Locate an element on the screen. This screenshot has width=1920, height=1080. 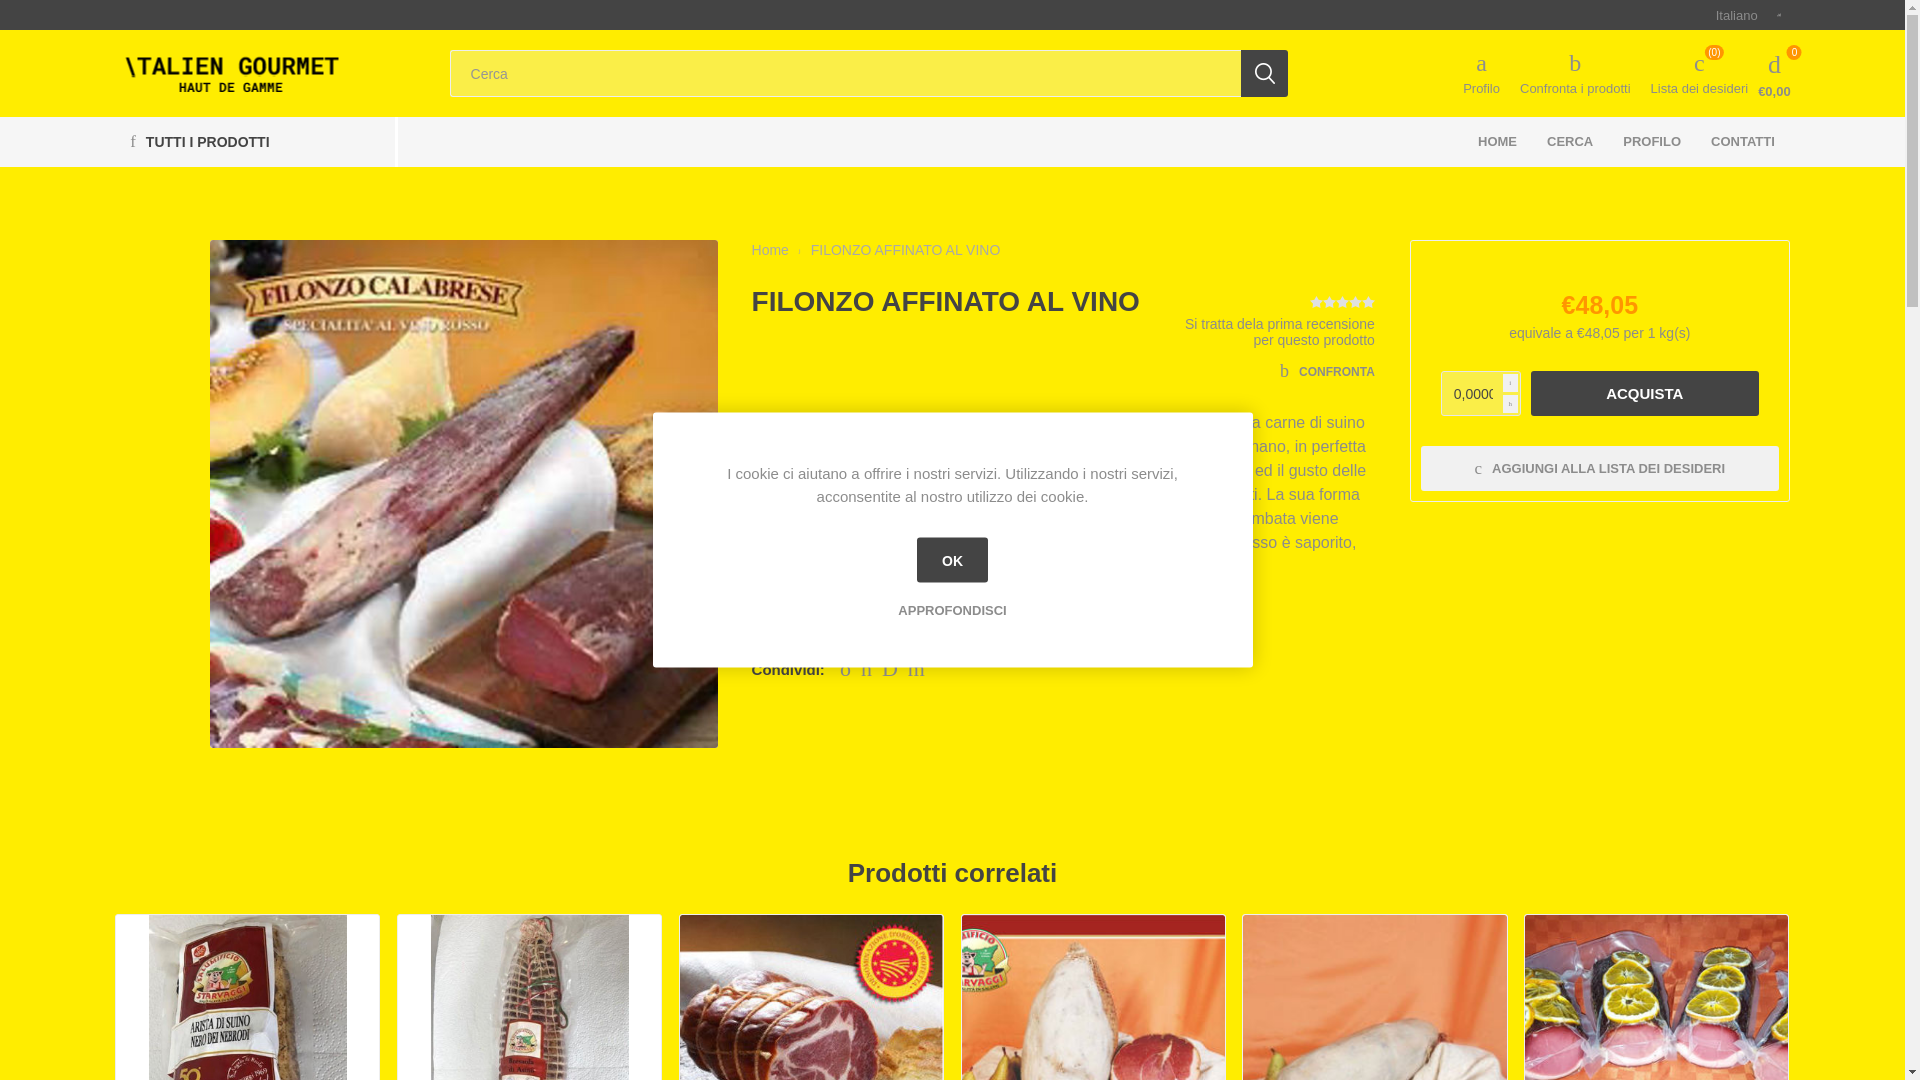
Italien Gourmet s.n. is located at coordinates (230, 72).